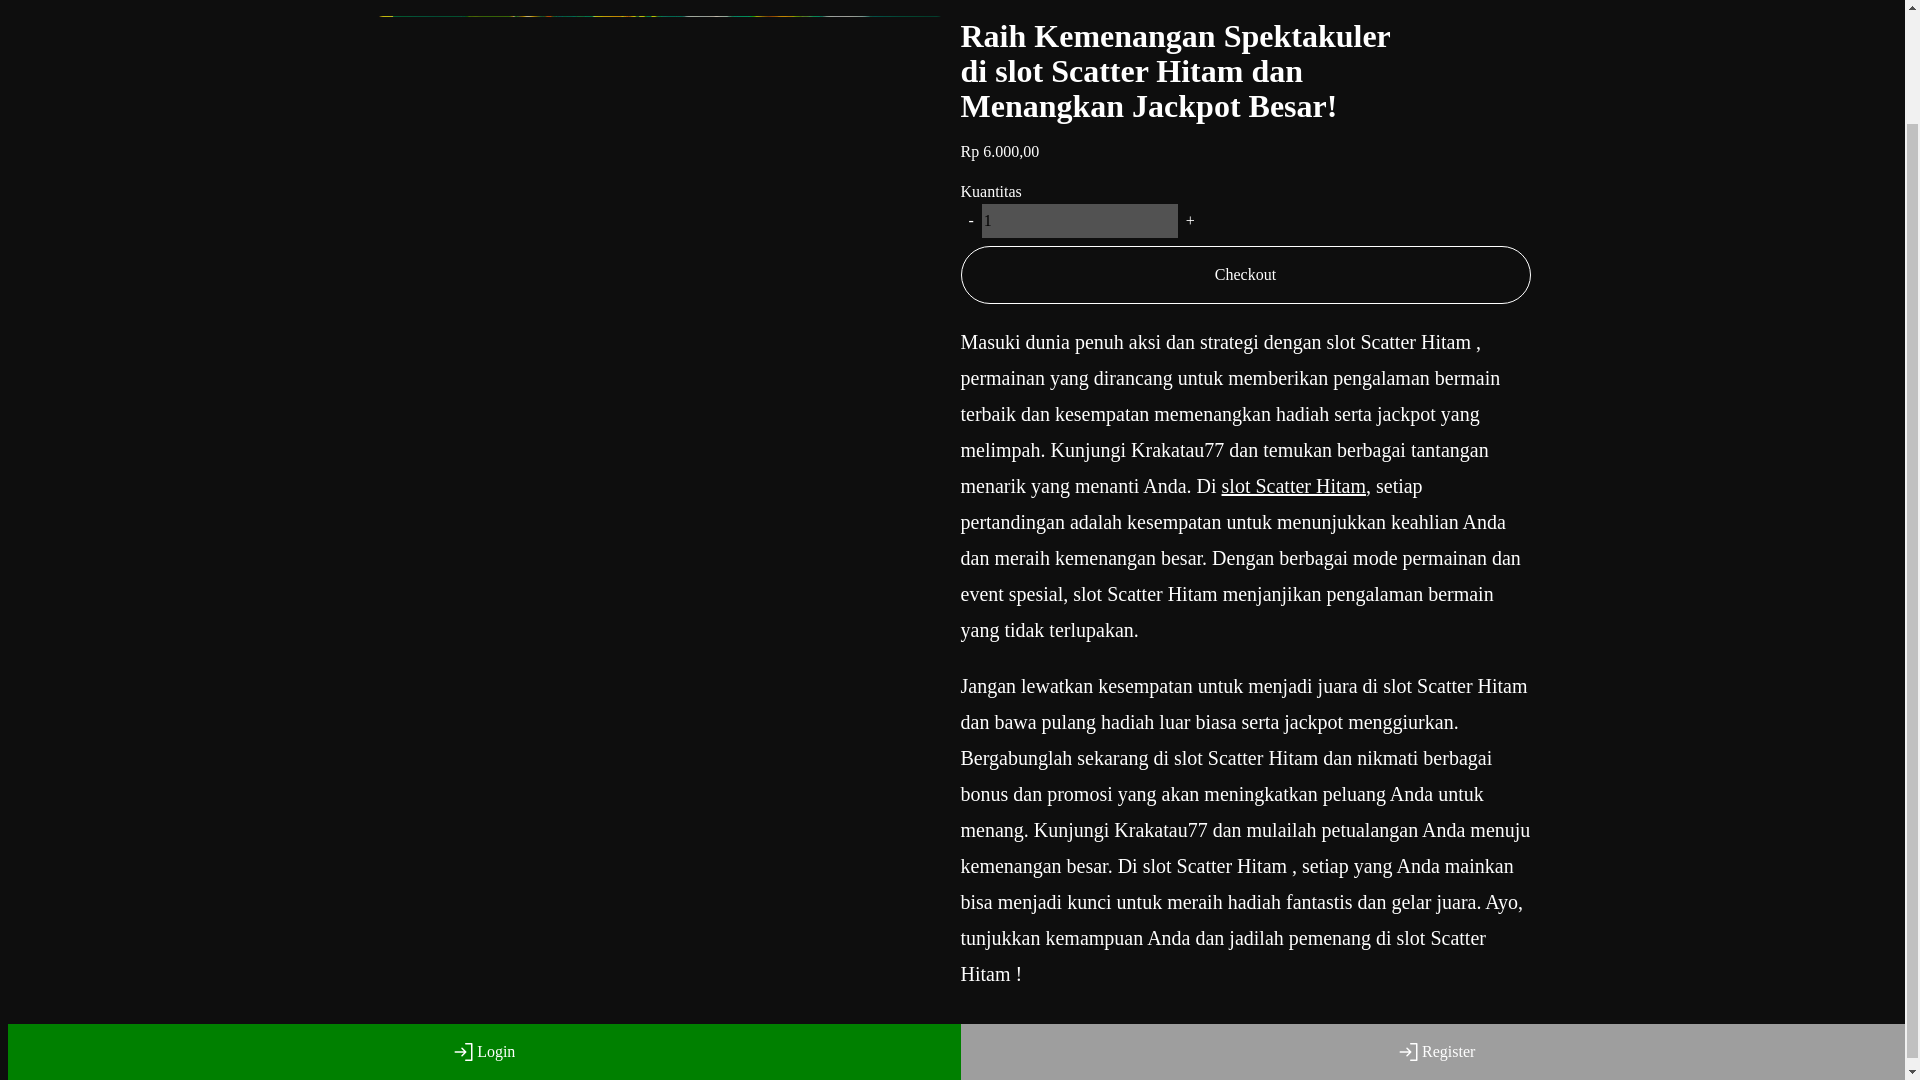 The height and width of the screenshot is (1080, 1920). What do you see at coordinates (1293, 486) in the screenshot?
I see `slot Scatter Hitam` at bounding box center [1293, 486].